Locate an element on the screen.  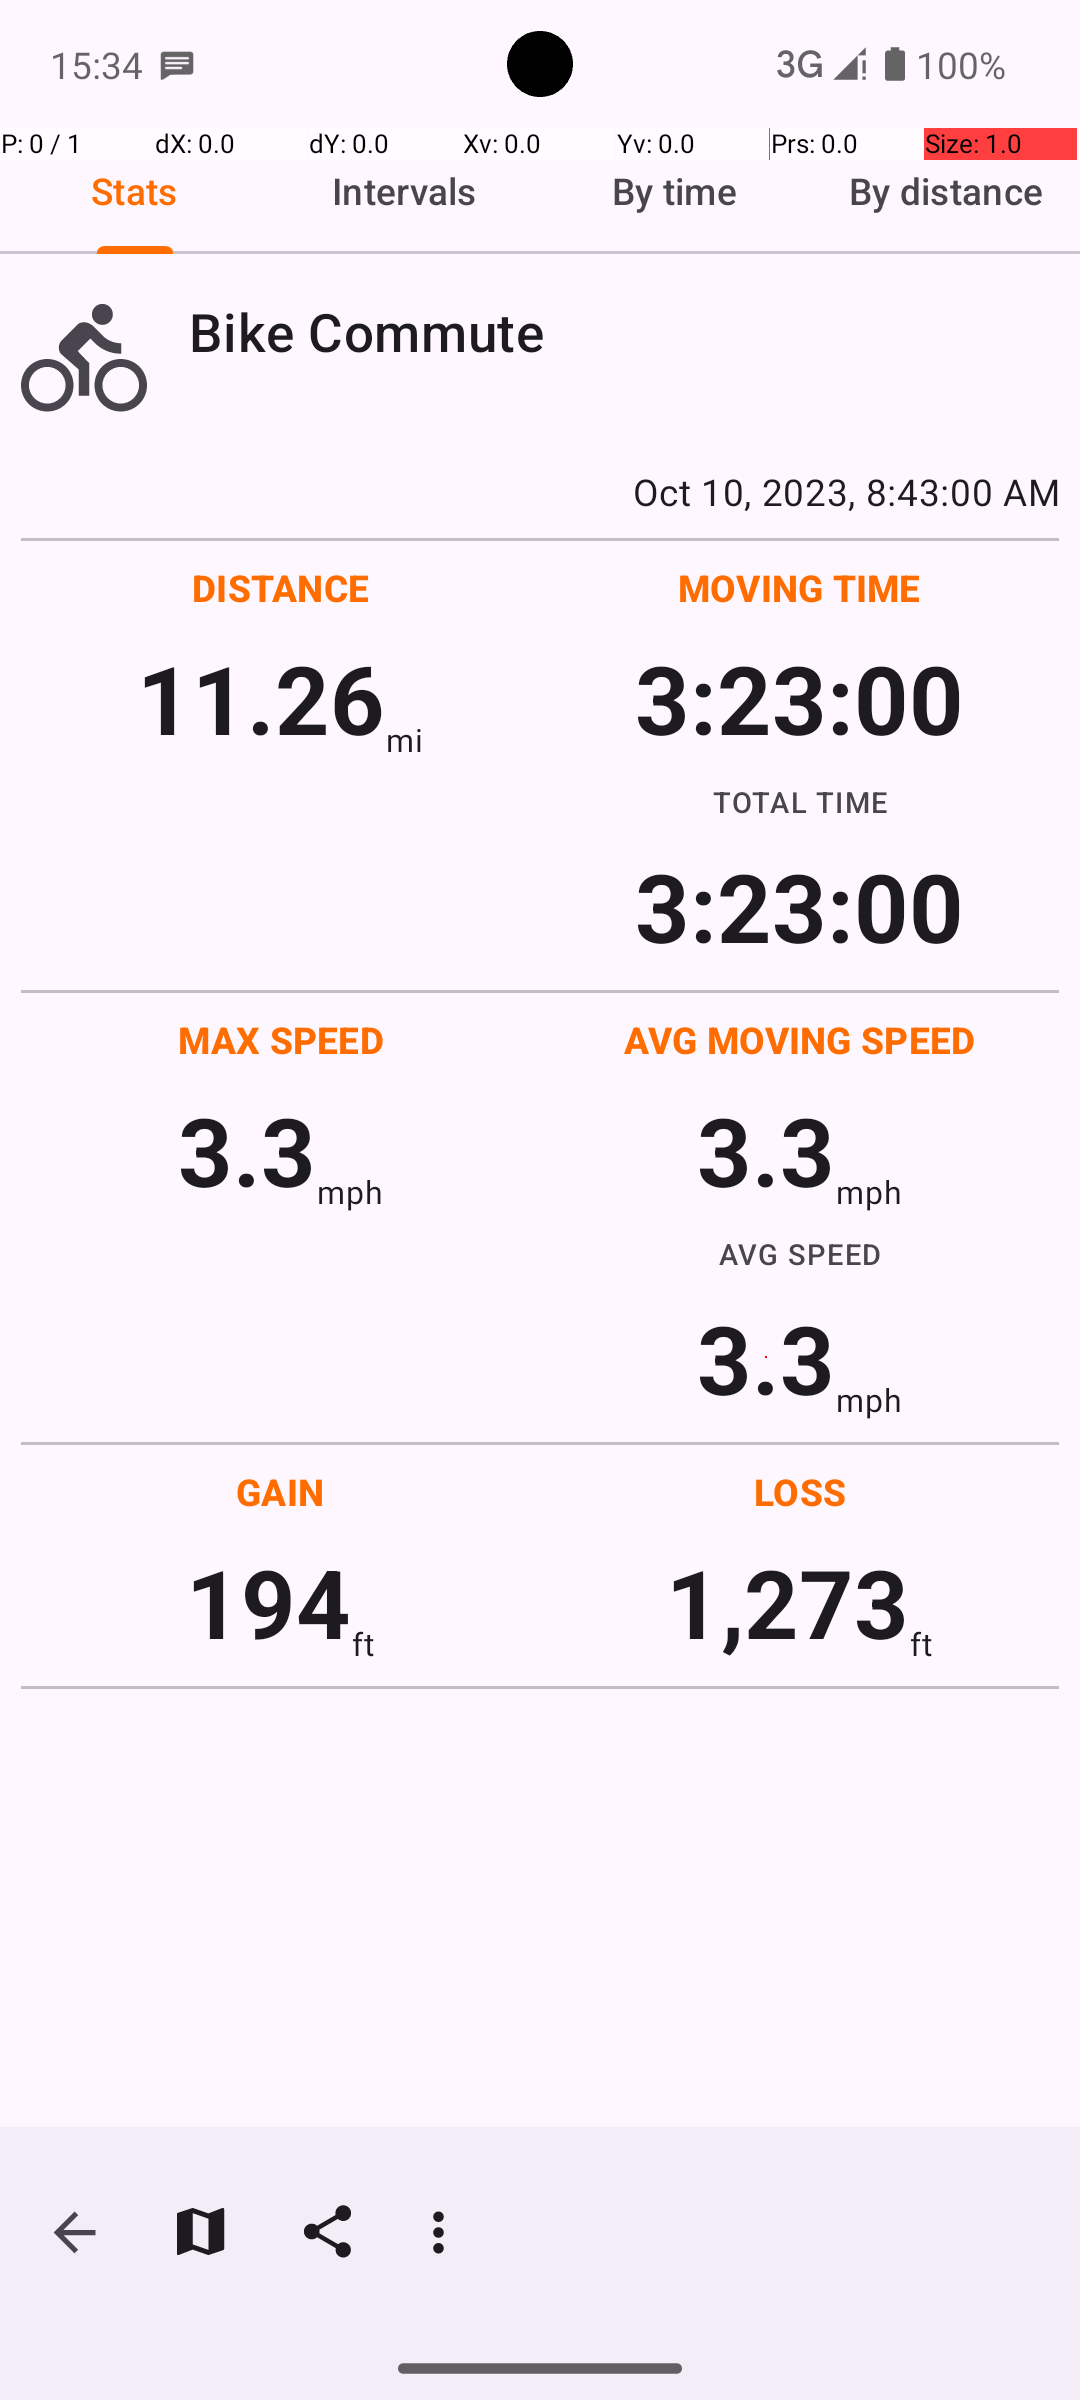
MOVING TIME is located at coordinates (800, 588).